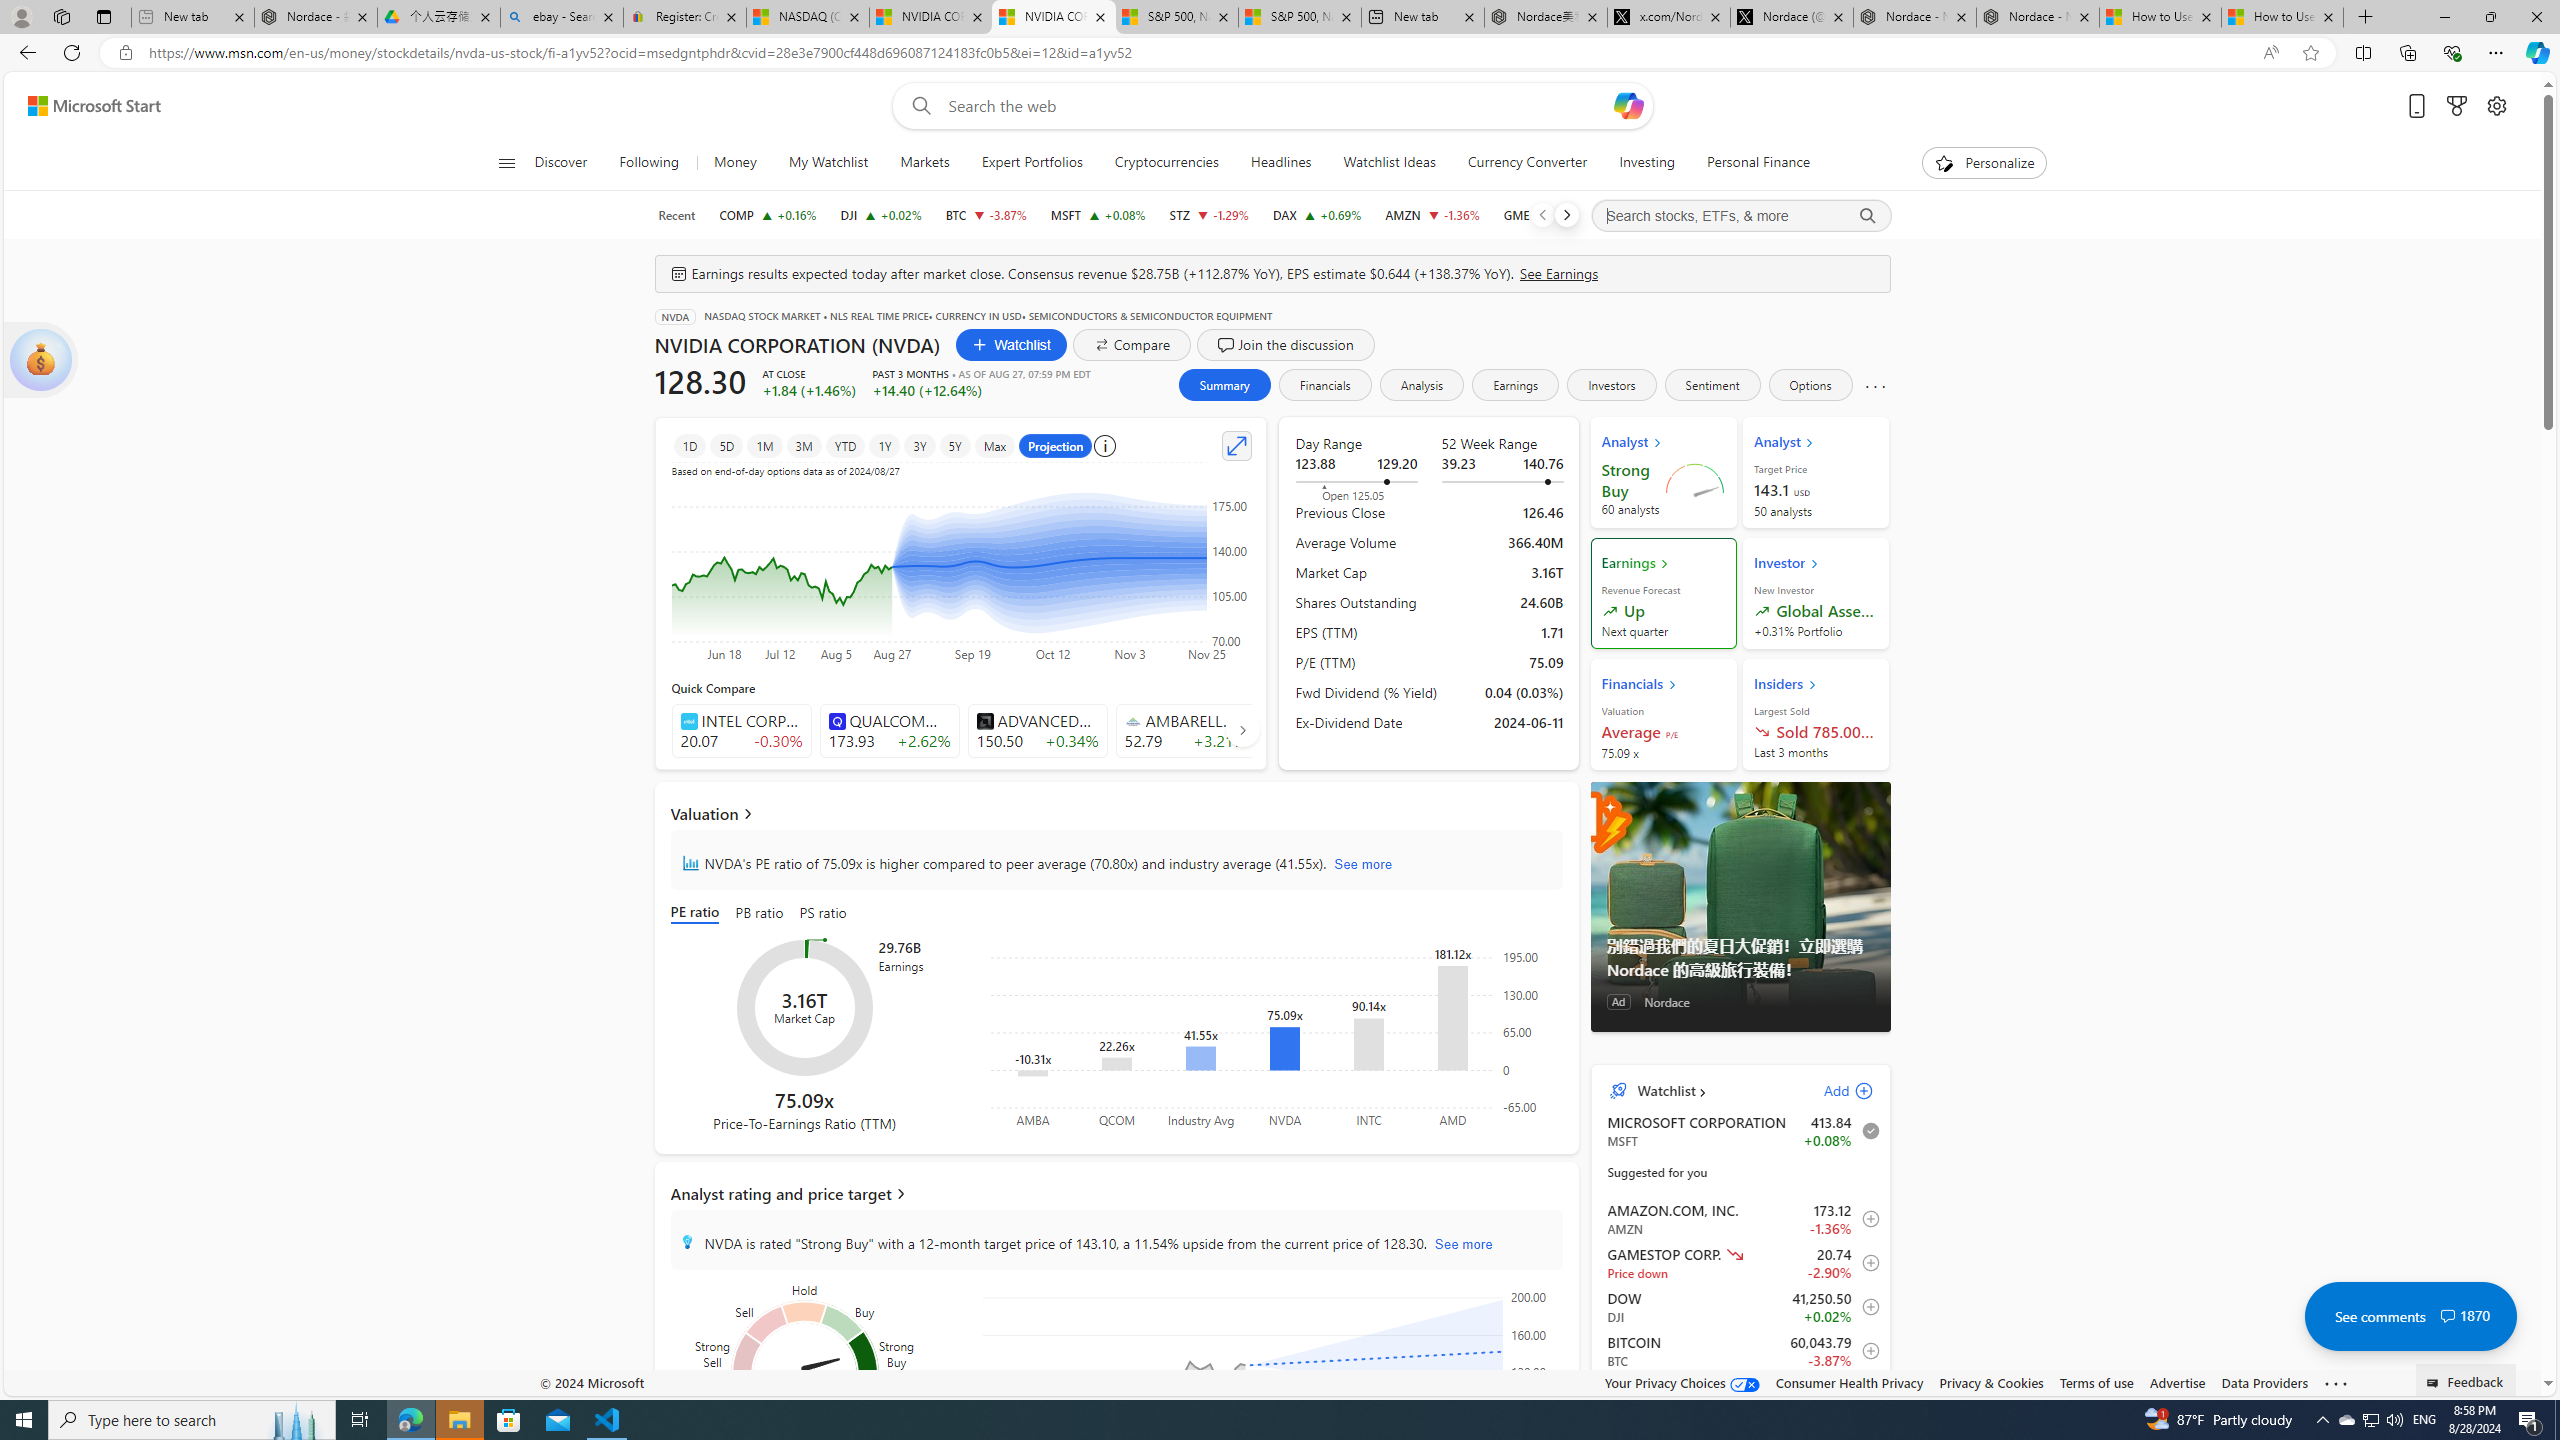 Image resolution: width=2560 pixels, height=1440 pixels. What do you see at coordinates (506, 163) in the screenshot?
I see `Class: button-glyph` at bounding box center [506, 163].